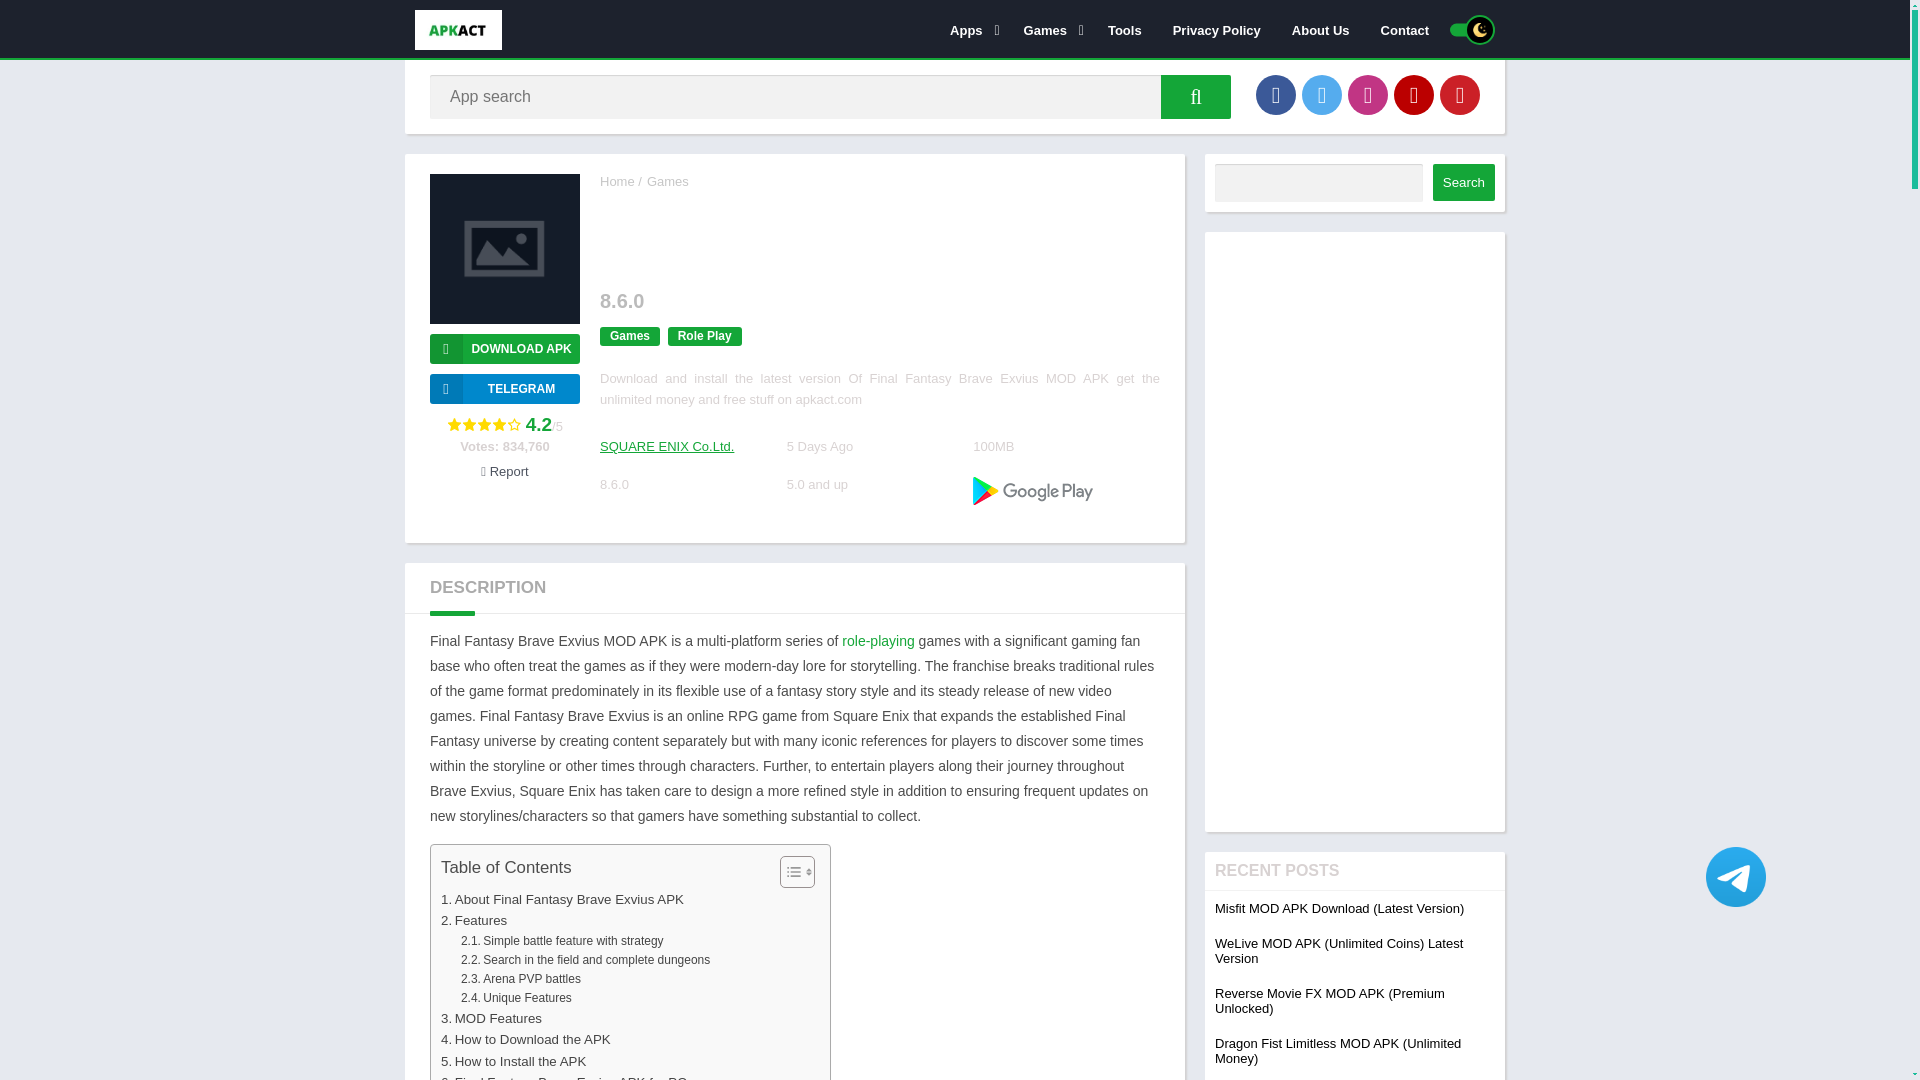 The height and width of the screenshot is (1080, 1920). I want to click on Telegram, so click(504, 388).